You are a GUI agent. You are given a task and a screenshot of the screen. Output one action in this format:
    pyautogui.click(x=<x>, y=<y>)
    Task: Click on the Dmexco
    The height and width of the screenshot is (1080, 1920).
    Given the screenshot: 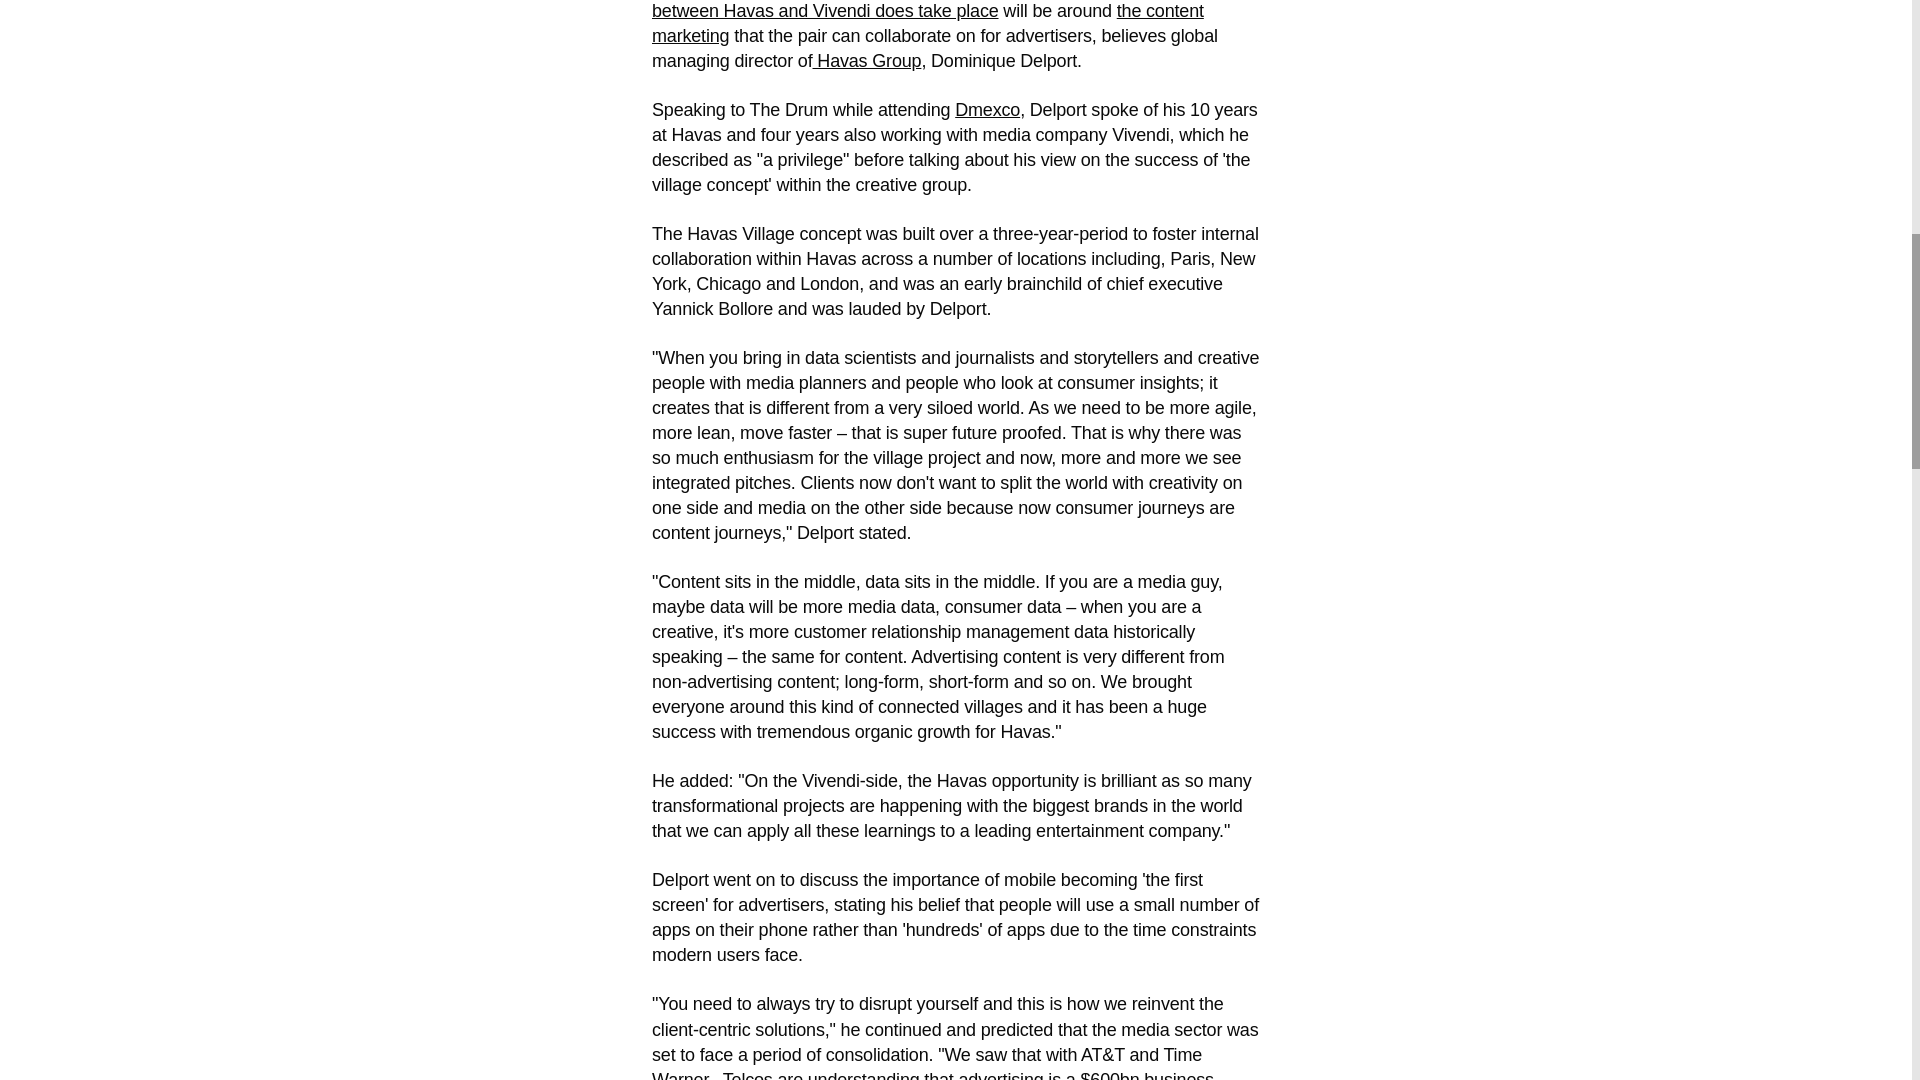 What is the action you would take?
    pyautogui.click(x=986, y=110)
    